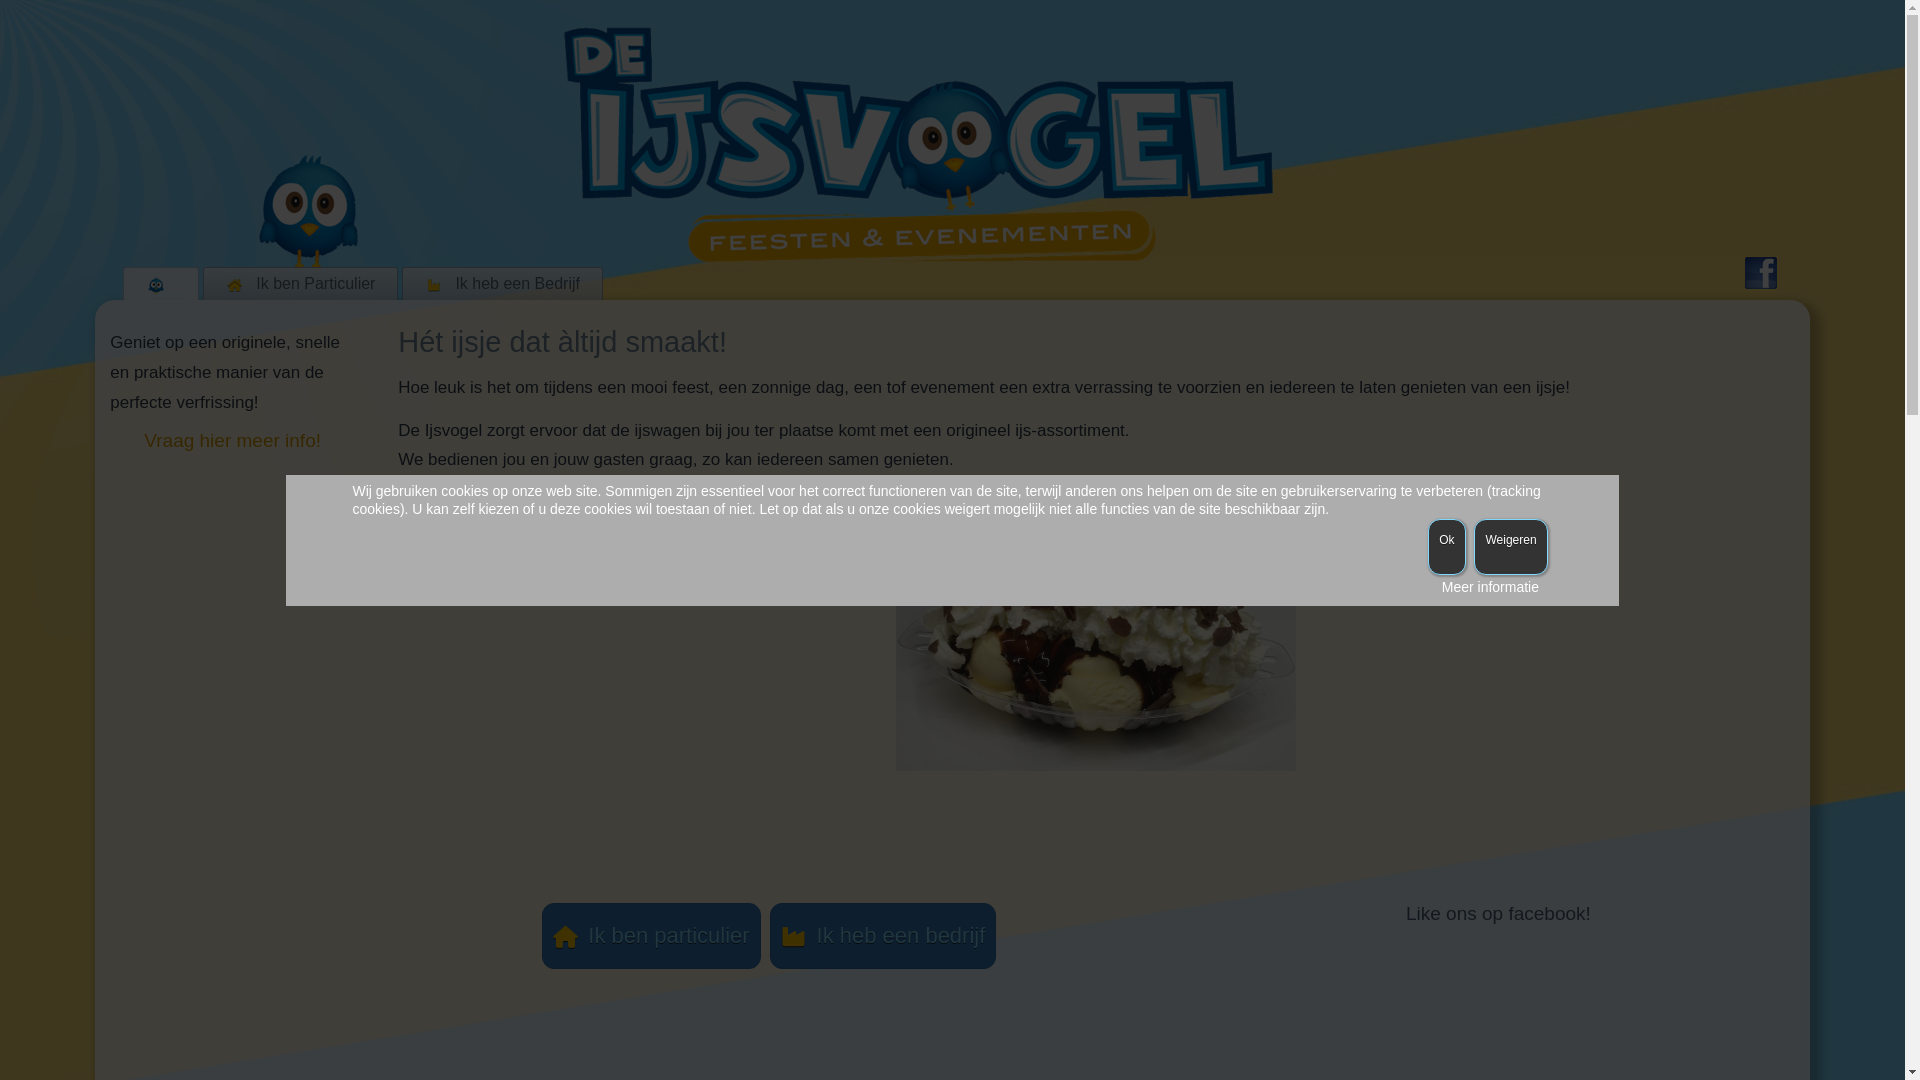  Describe the element at coordinates (1510, 546) in the screenshot. I see `Weigeren` at that location.